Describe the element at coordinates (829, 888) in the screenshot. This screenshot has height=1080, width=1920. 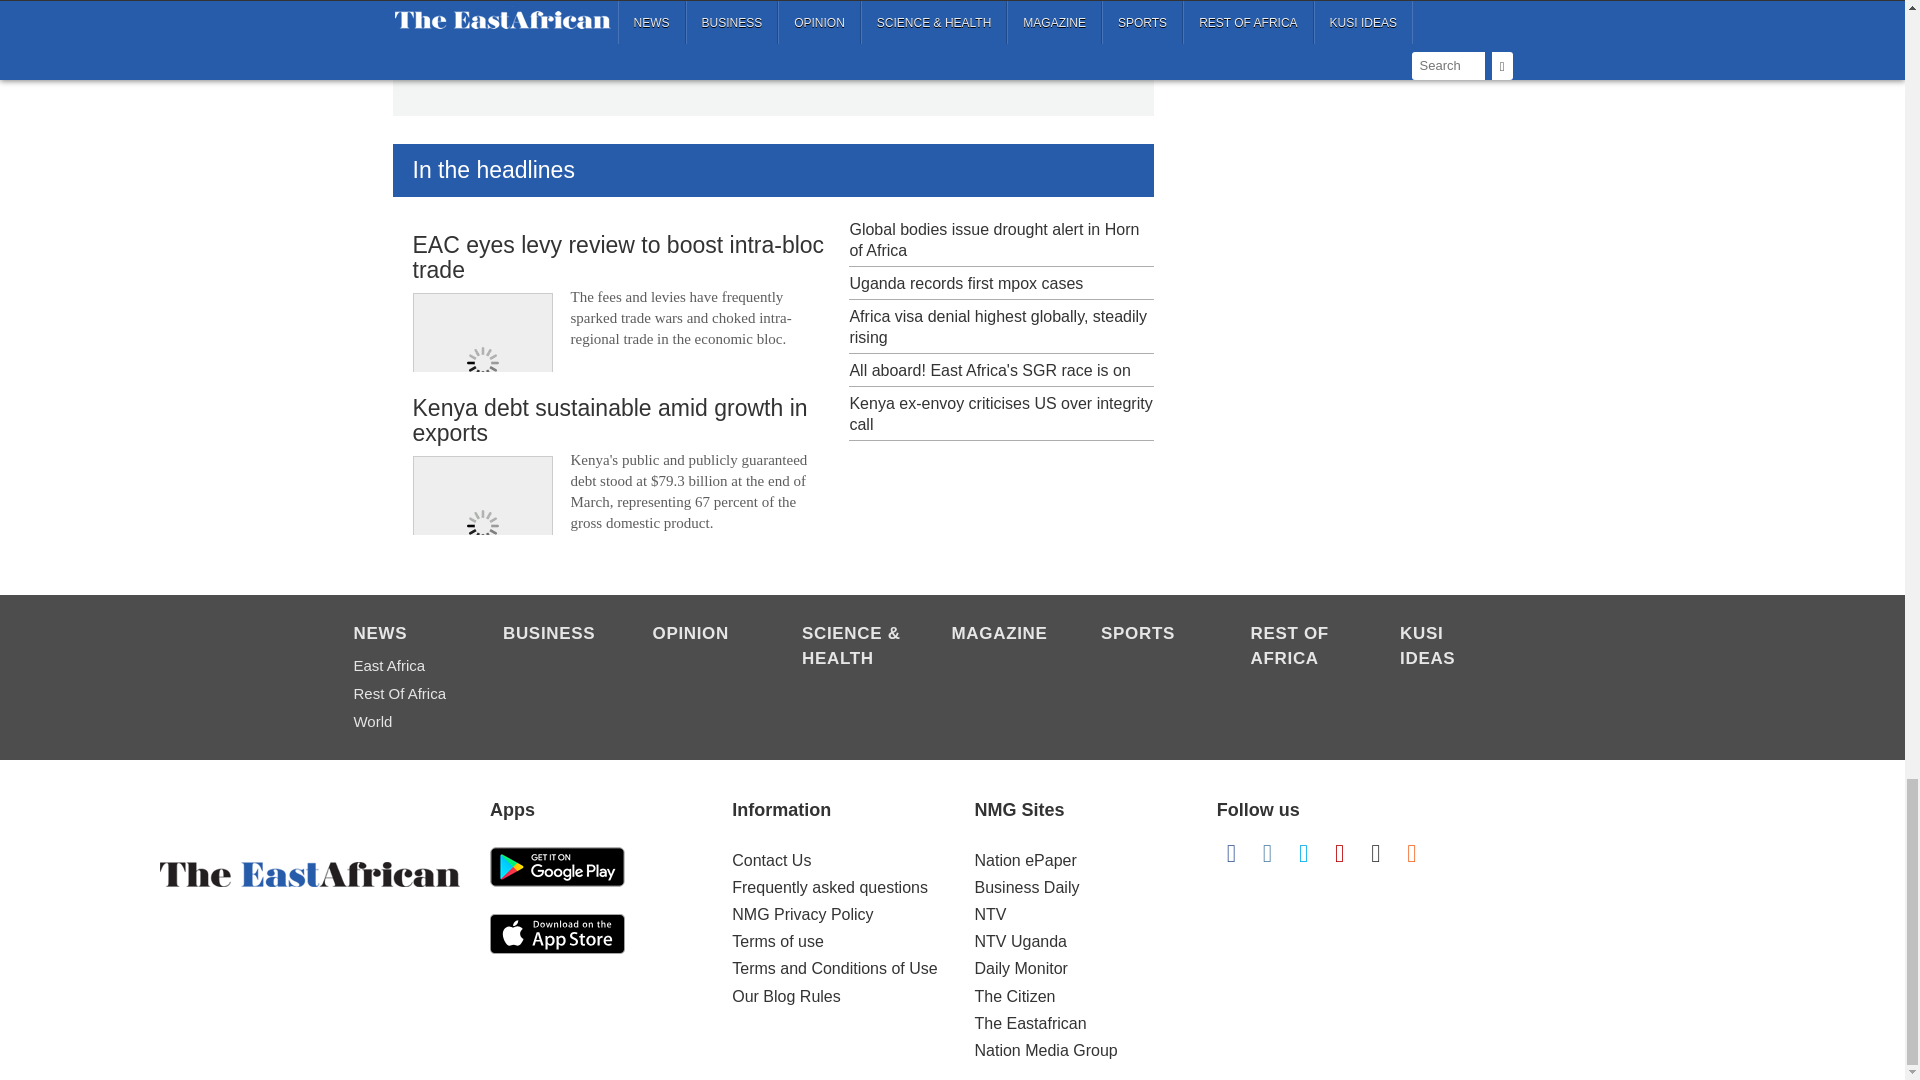
I see `Frequently asked questions` at that location.